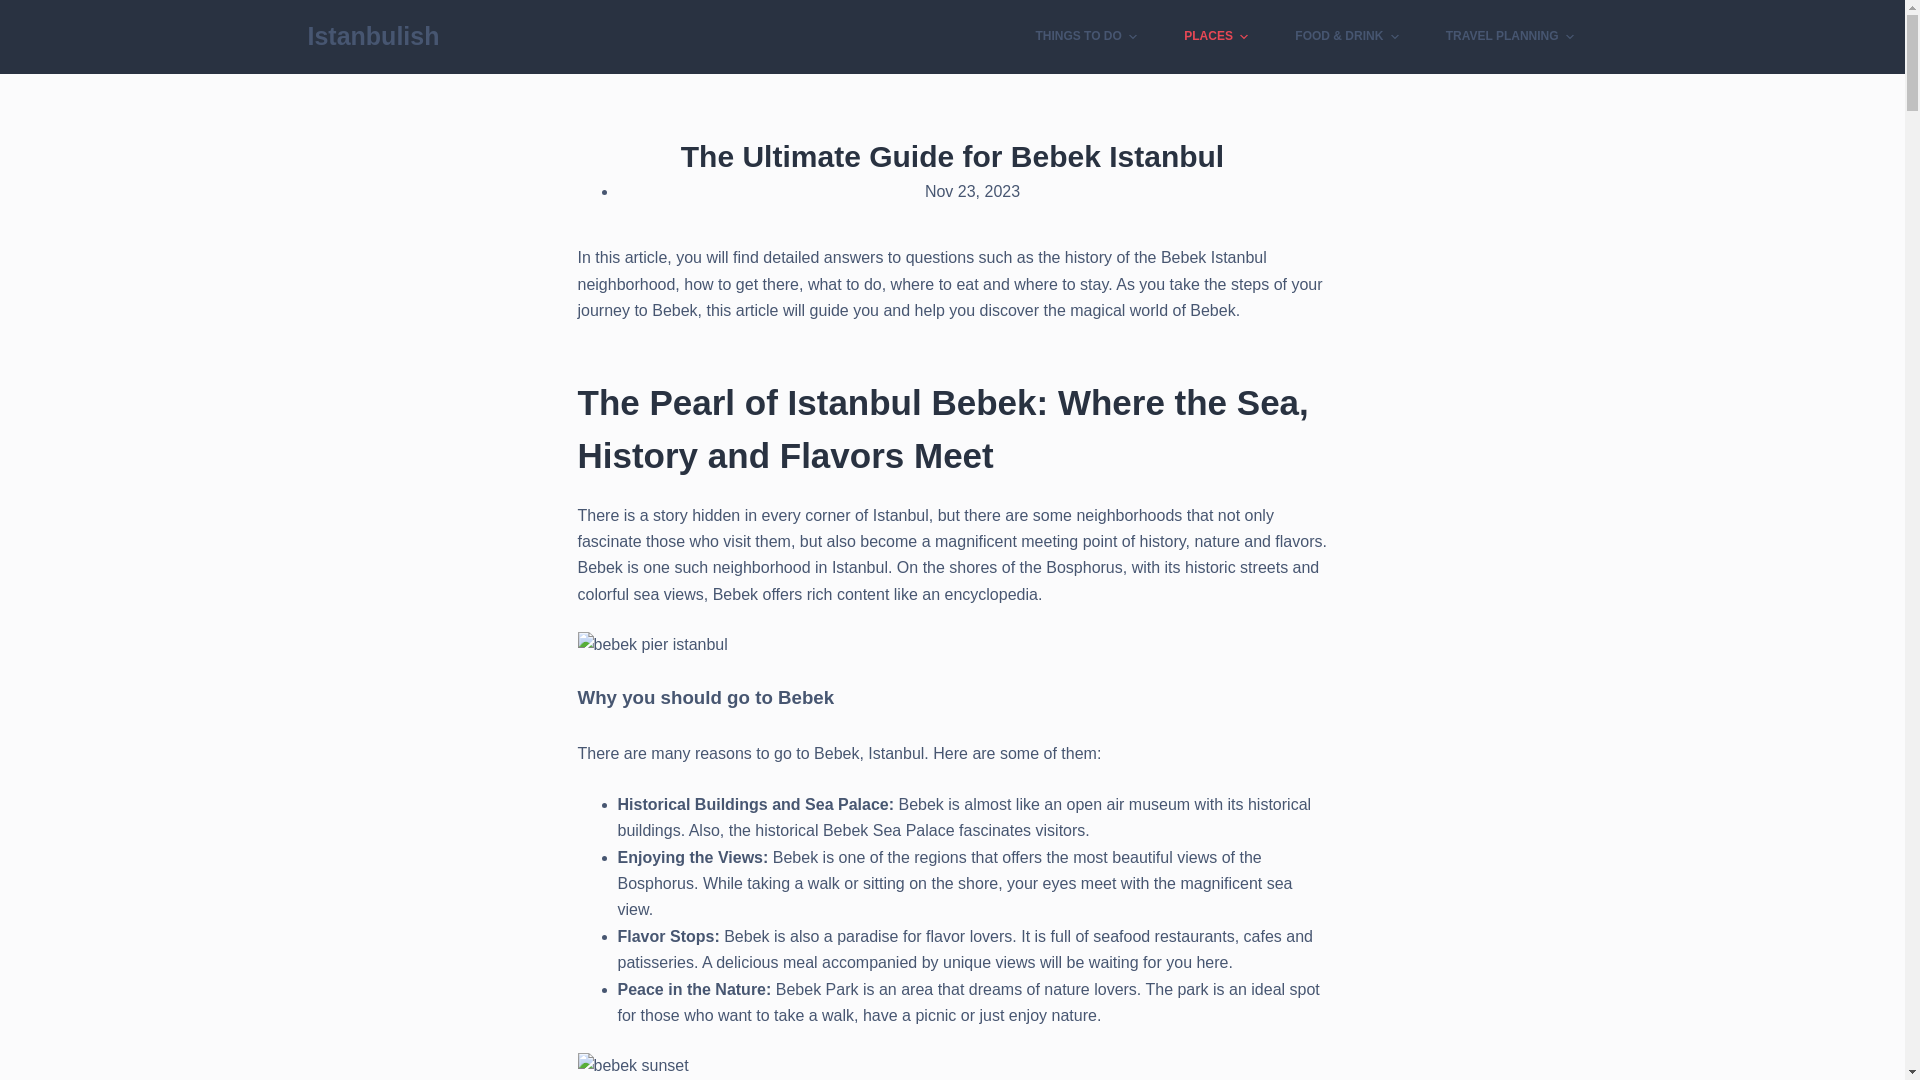  Describe the element at coordinates (373, 35) in the screenshot. I see `Istanbulish` at that location.